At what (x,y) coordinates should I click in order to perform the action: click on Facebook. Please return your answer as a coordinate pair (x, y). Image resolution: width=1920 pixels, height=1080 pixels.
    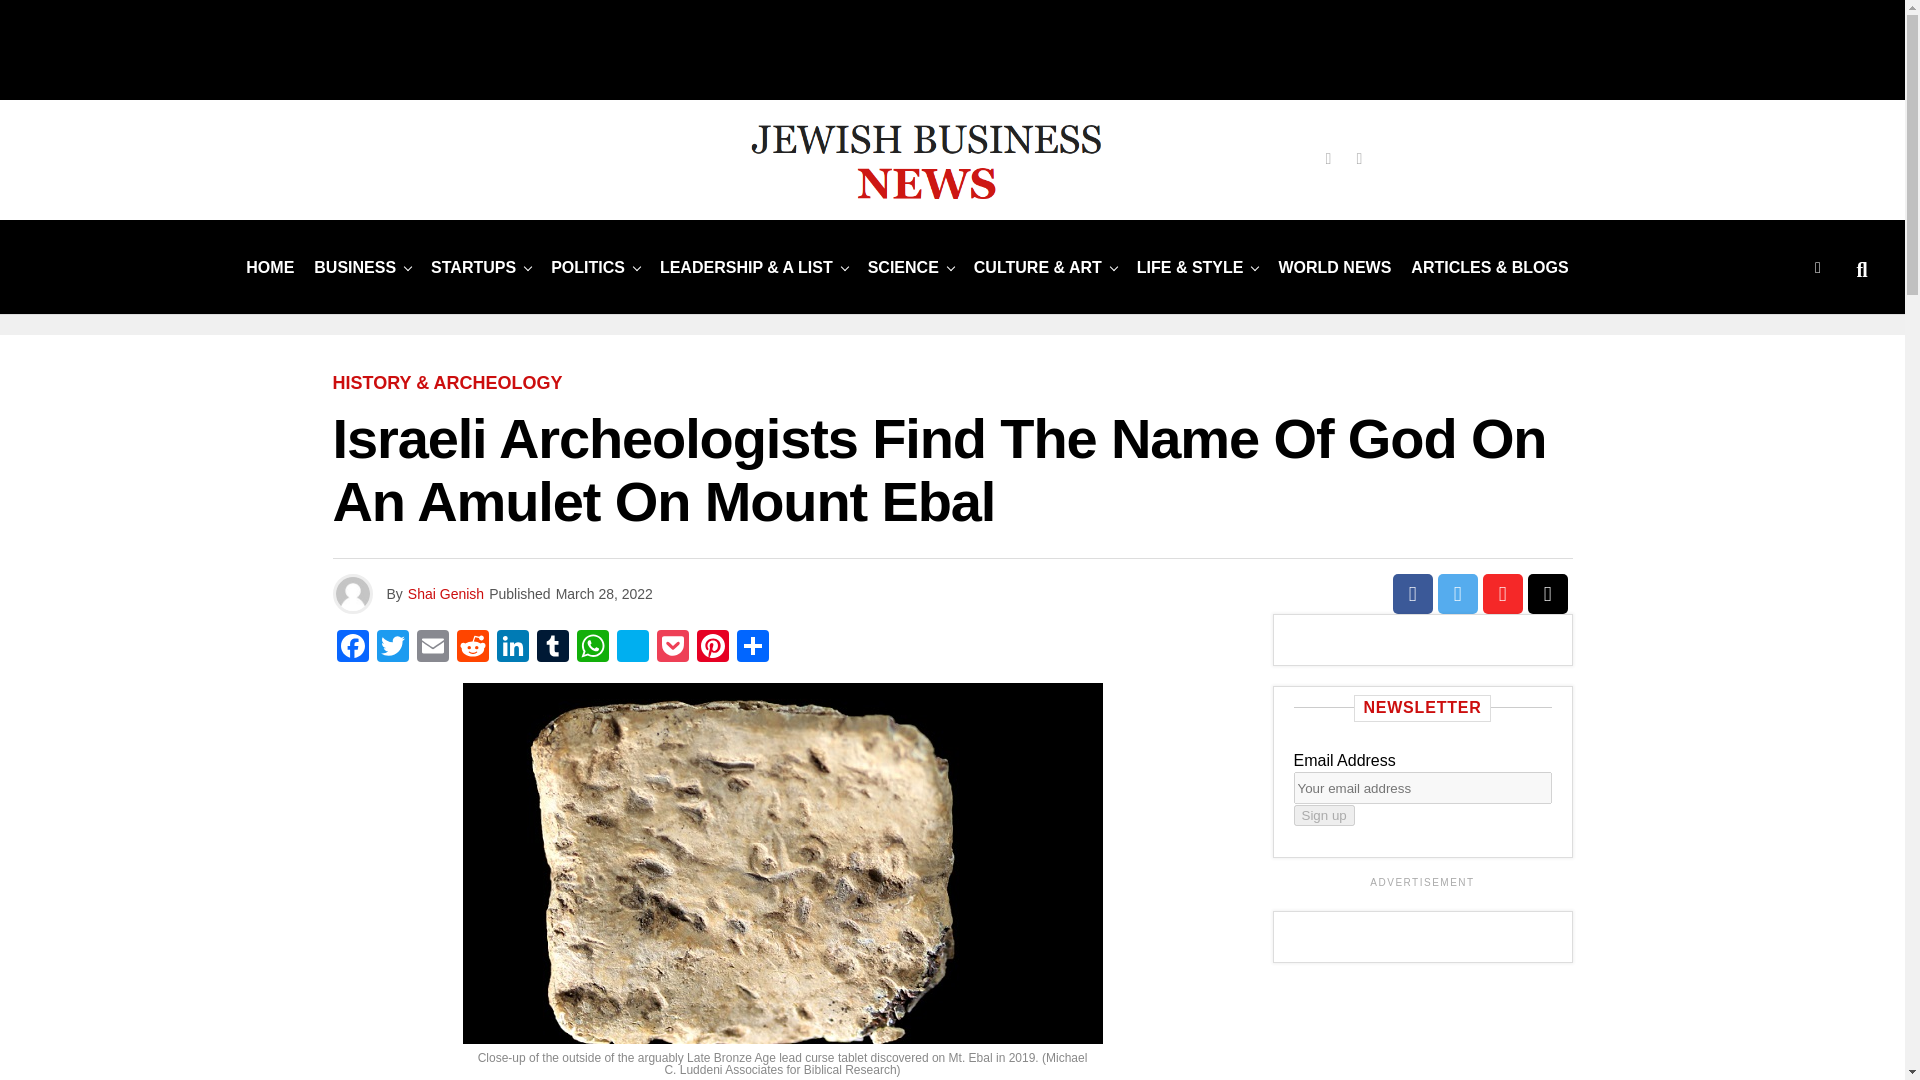
    Looking at the image, I should click on (352, 648).